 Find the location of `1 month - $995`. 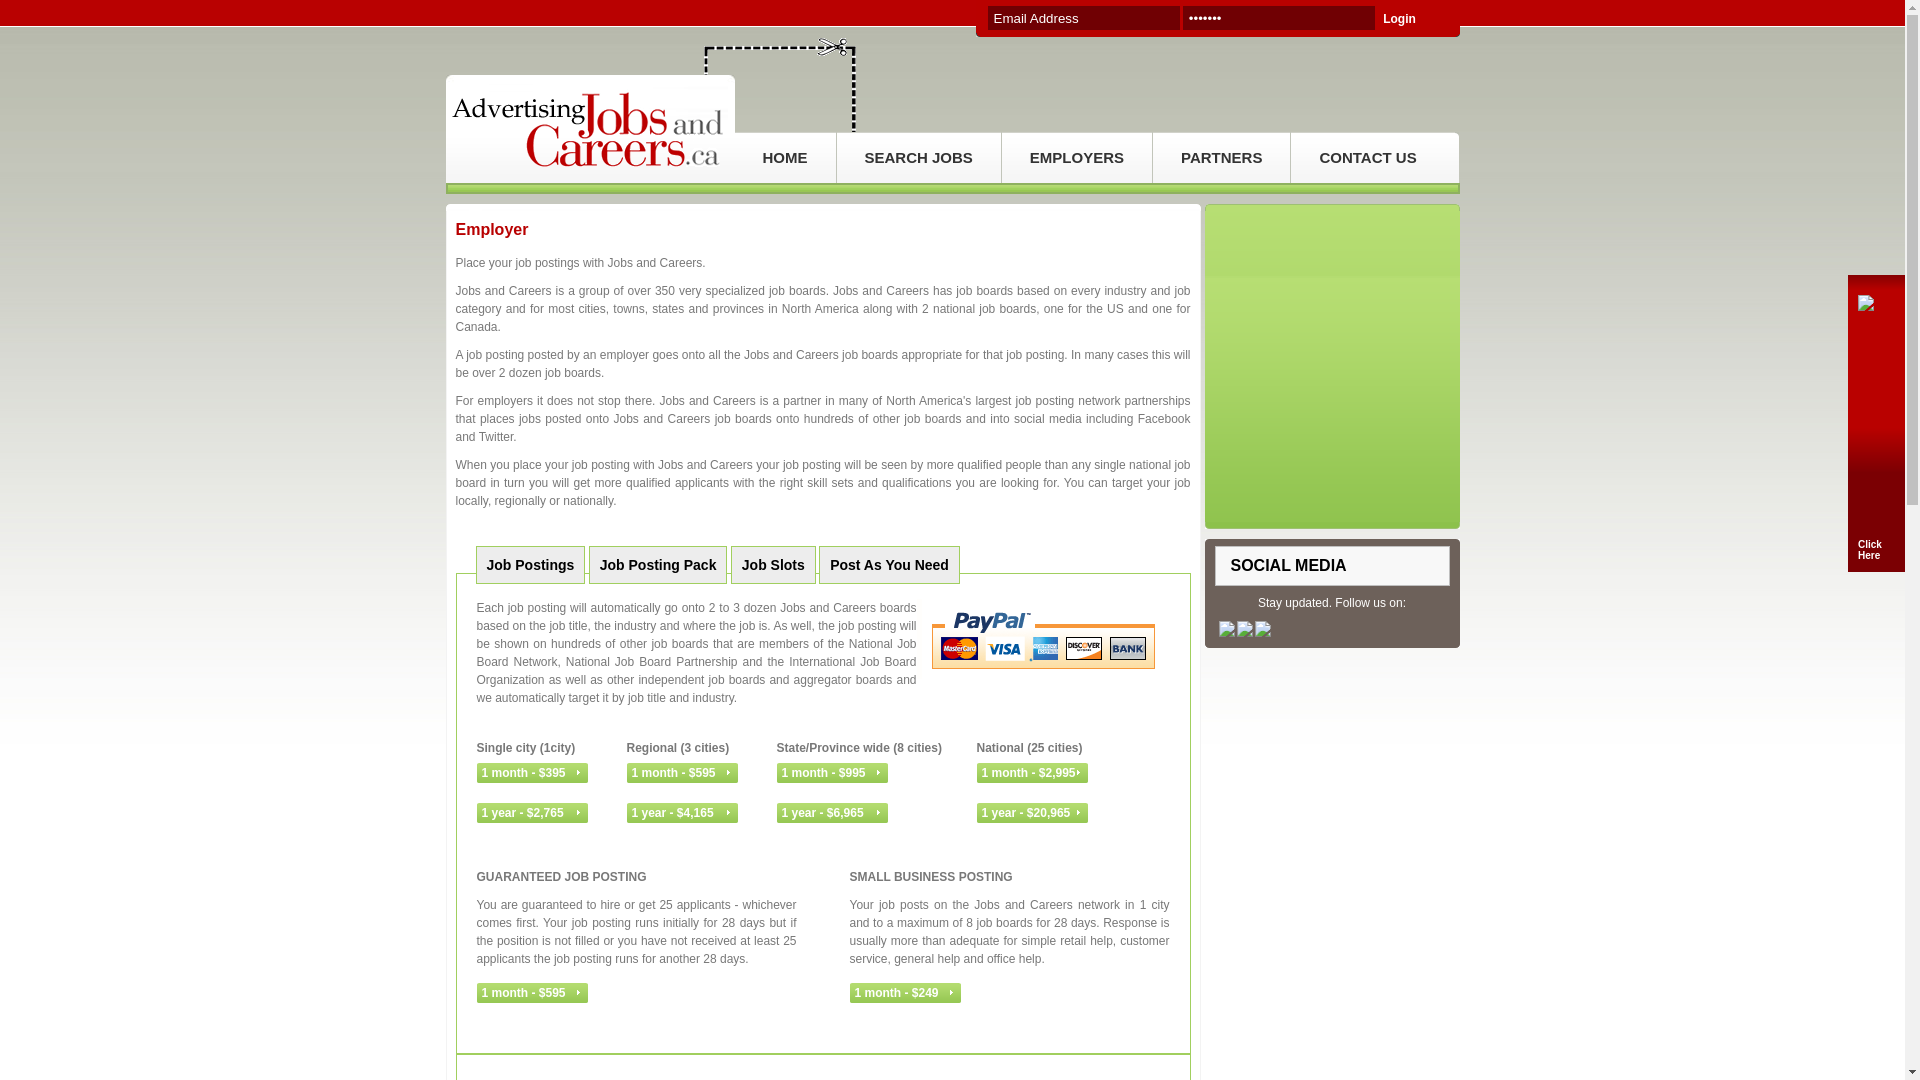

1 month - $995 is located at coordinates (832, 773).